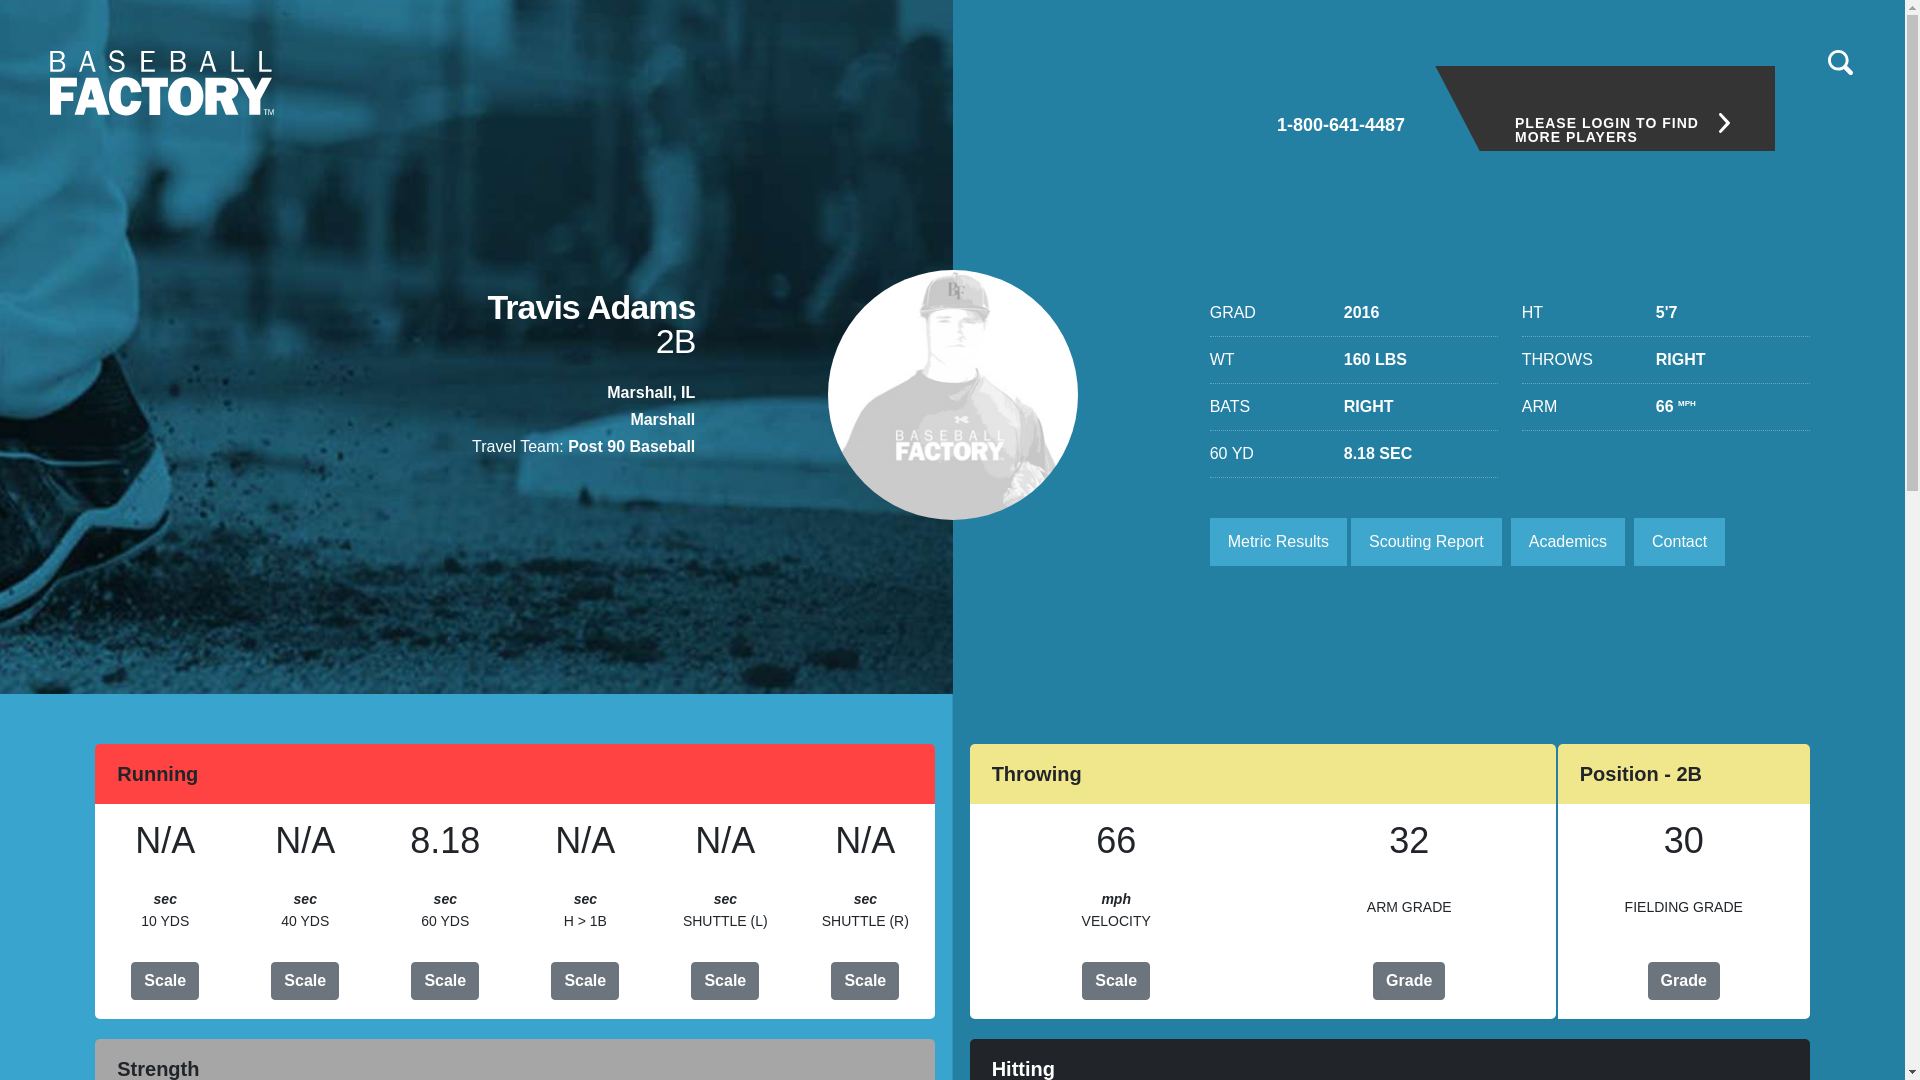 This screenshot has width=1920, height=1080. I want to click on Scale, so click(724, 981).